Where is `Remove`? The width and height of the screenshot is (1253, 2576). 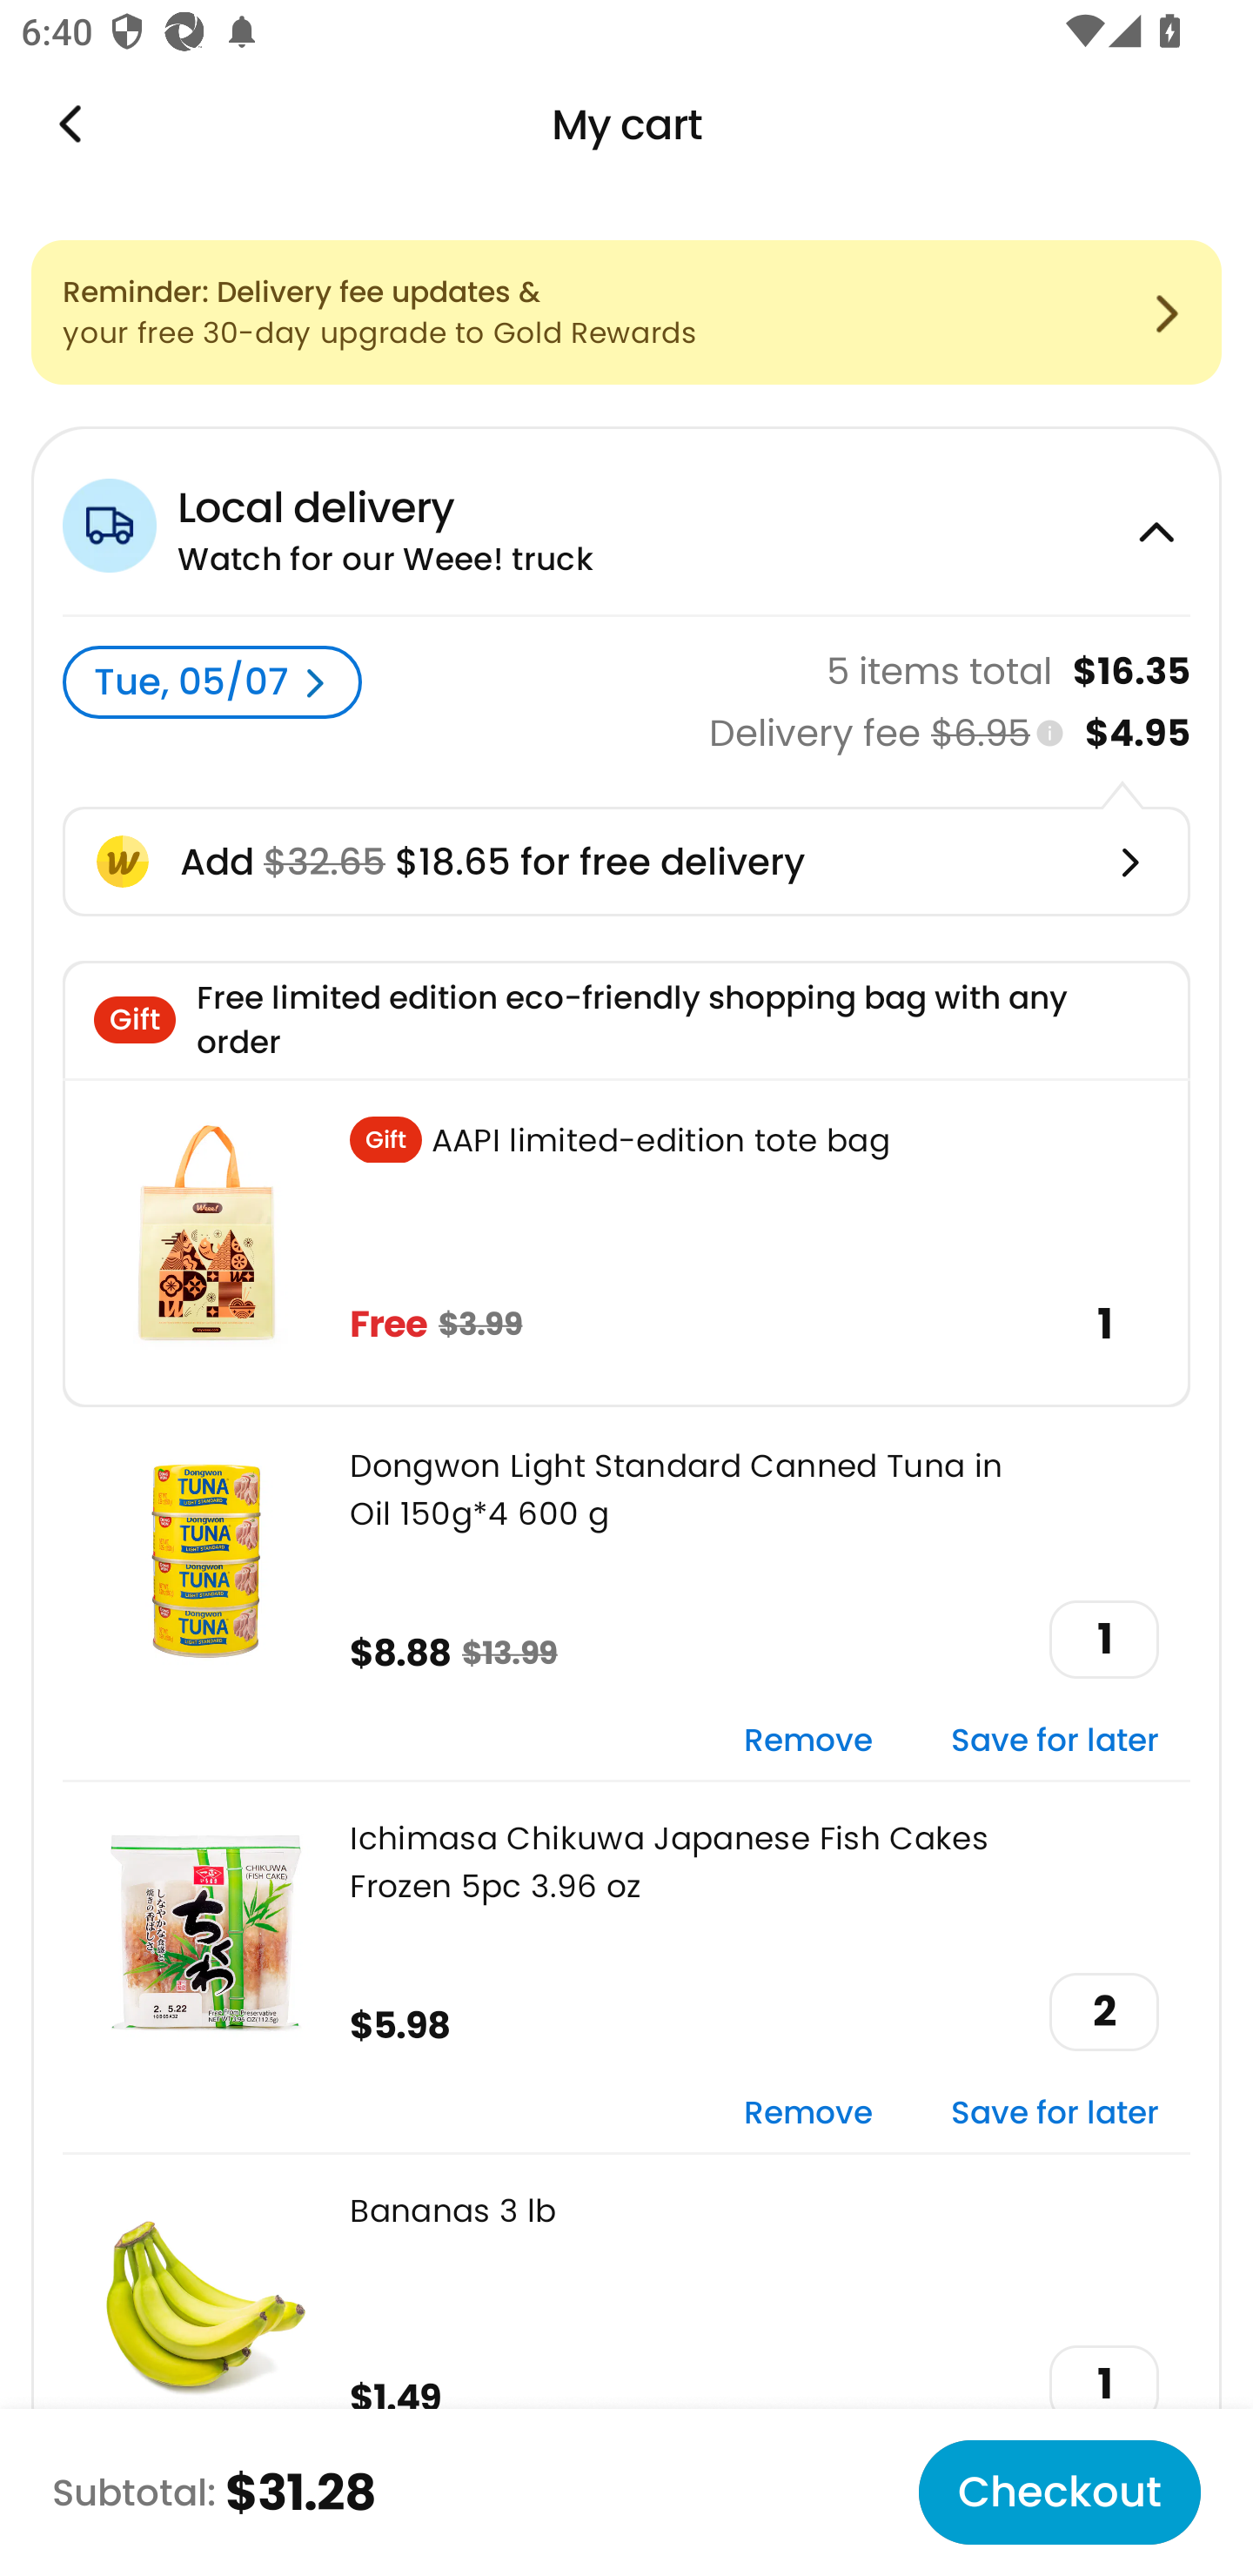 Remove is located at coordinates (807, 2113).